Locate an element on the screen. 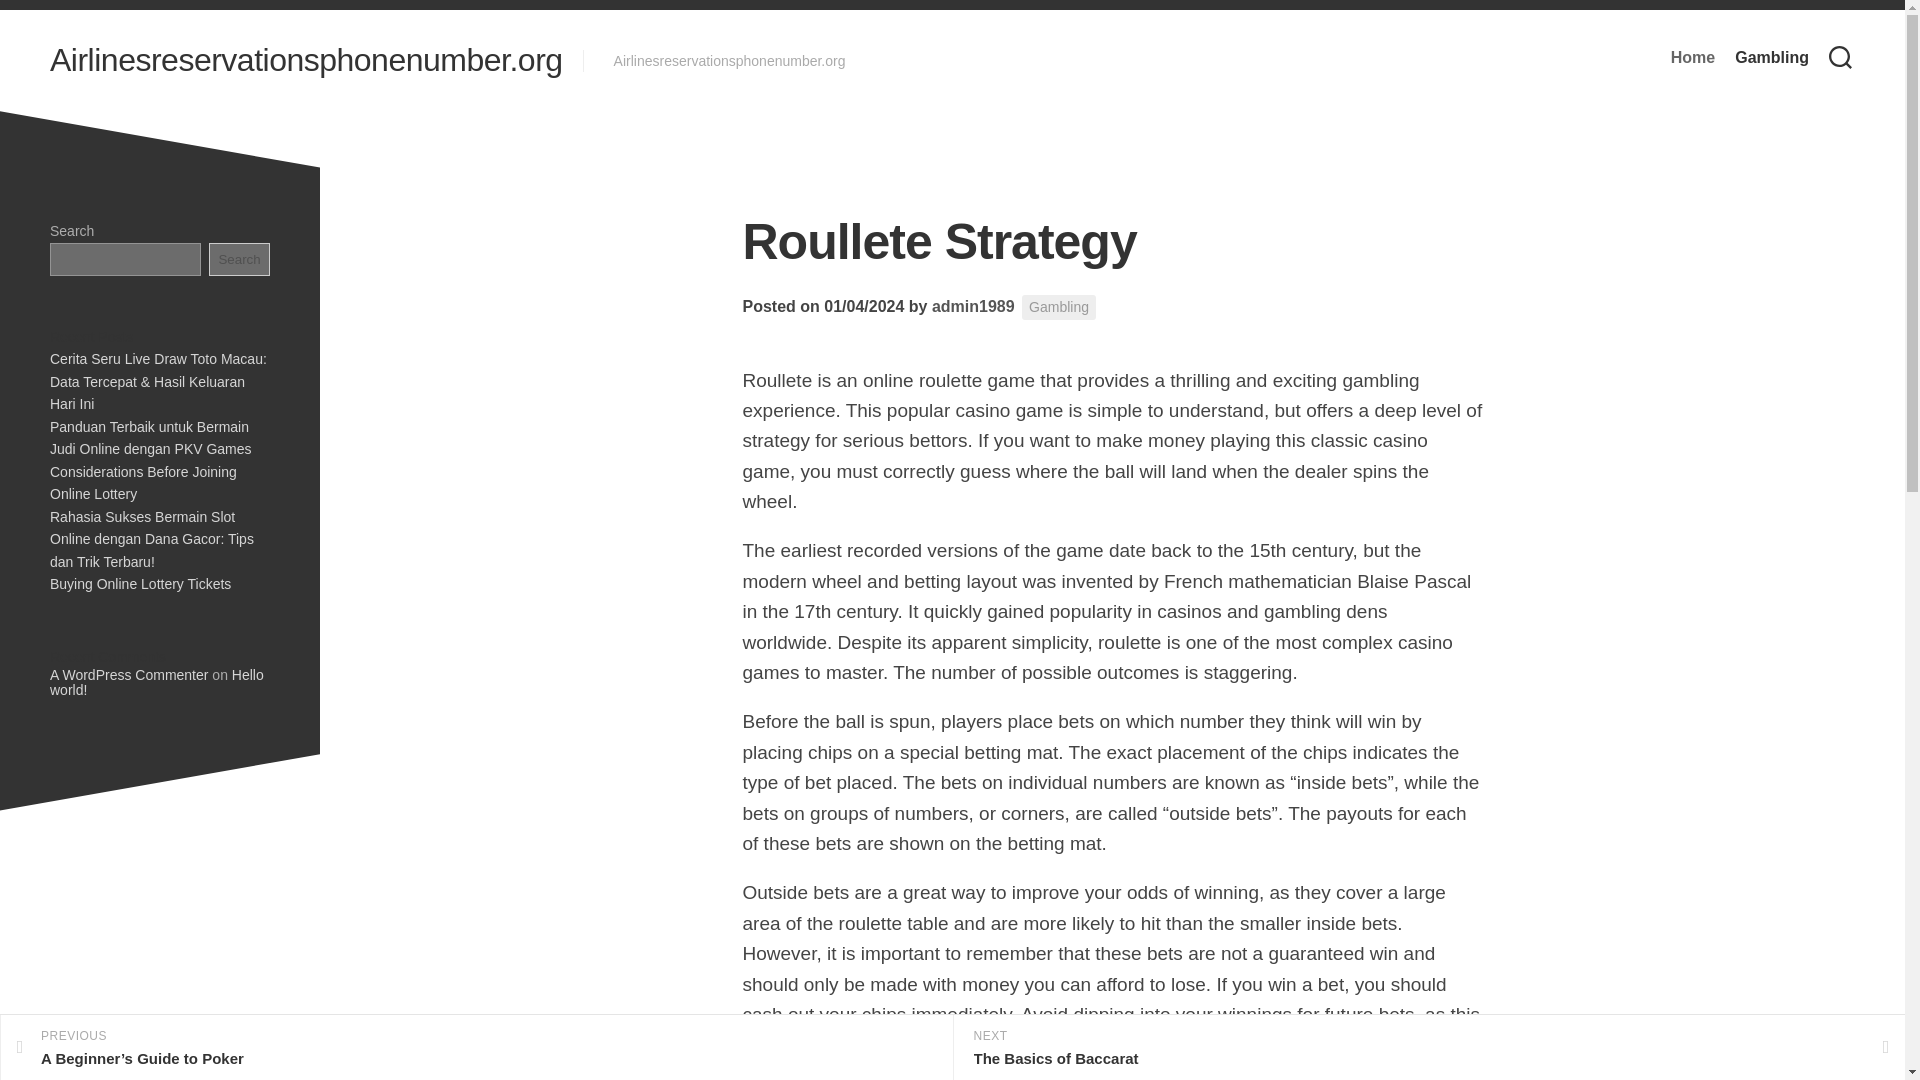 This screenshot has height=1080, width=1920. Home is located at coordinates (1692, 58).